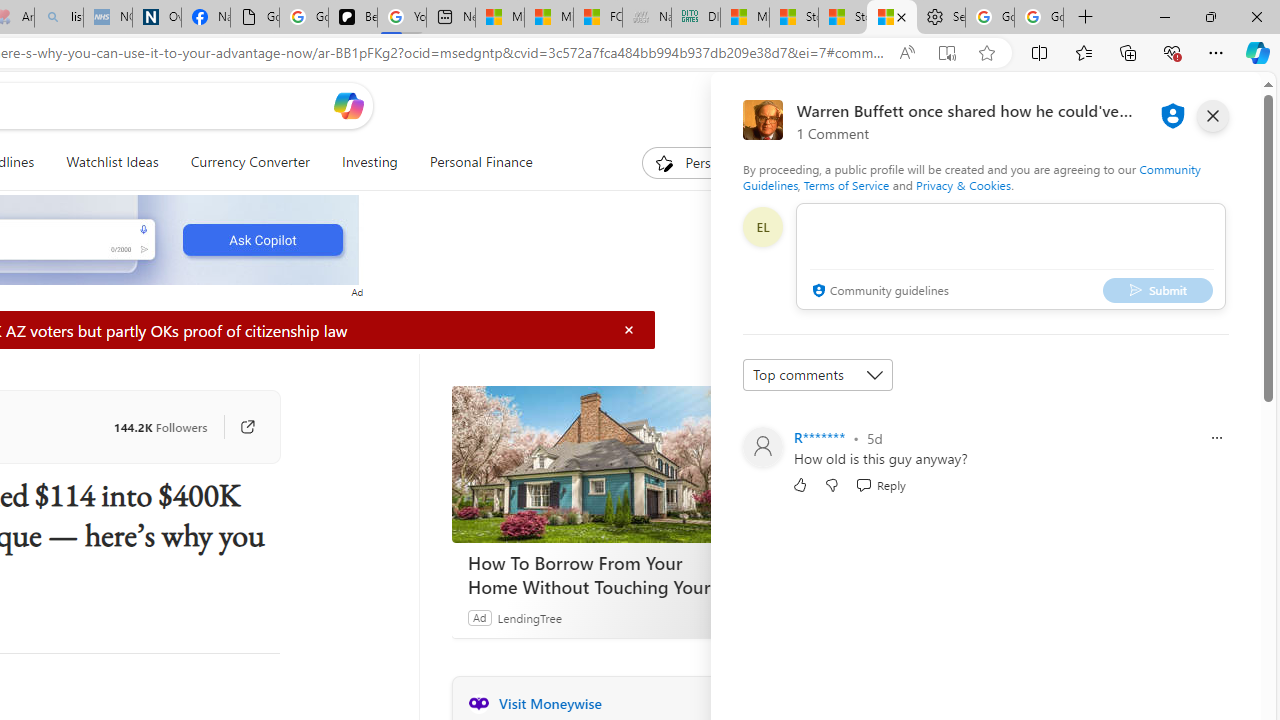  I want to click on DITOGAMES AG Imprint, so click(696, 18).